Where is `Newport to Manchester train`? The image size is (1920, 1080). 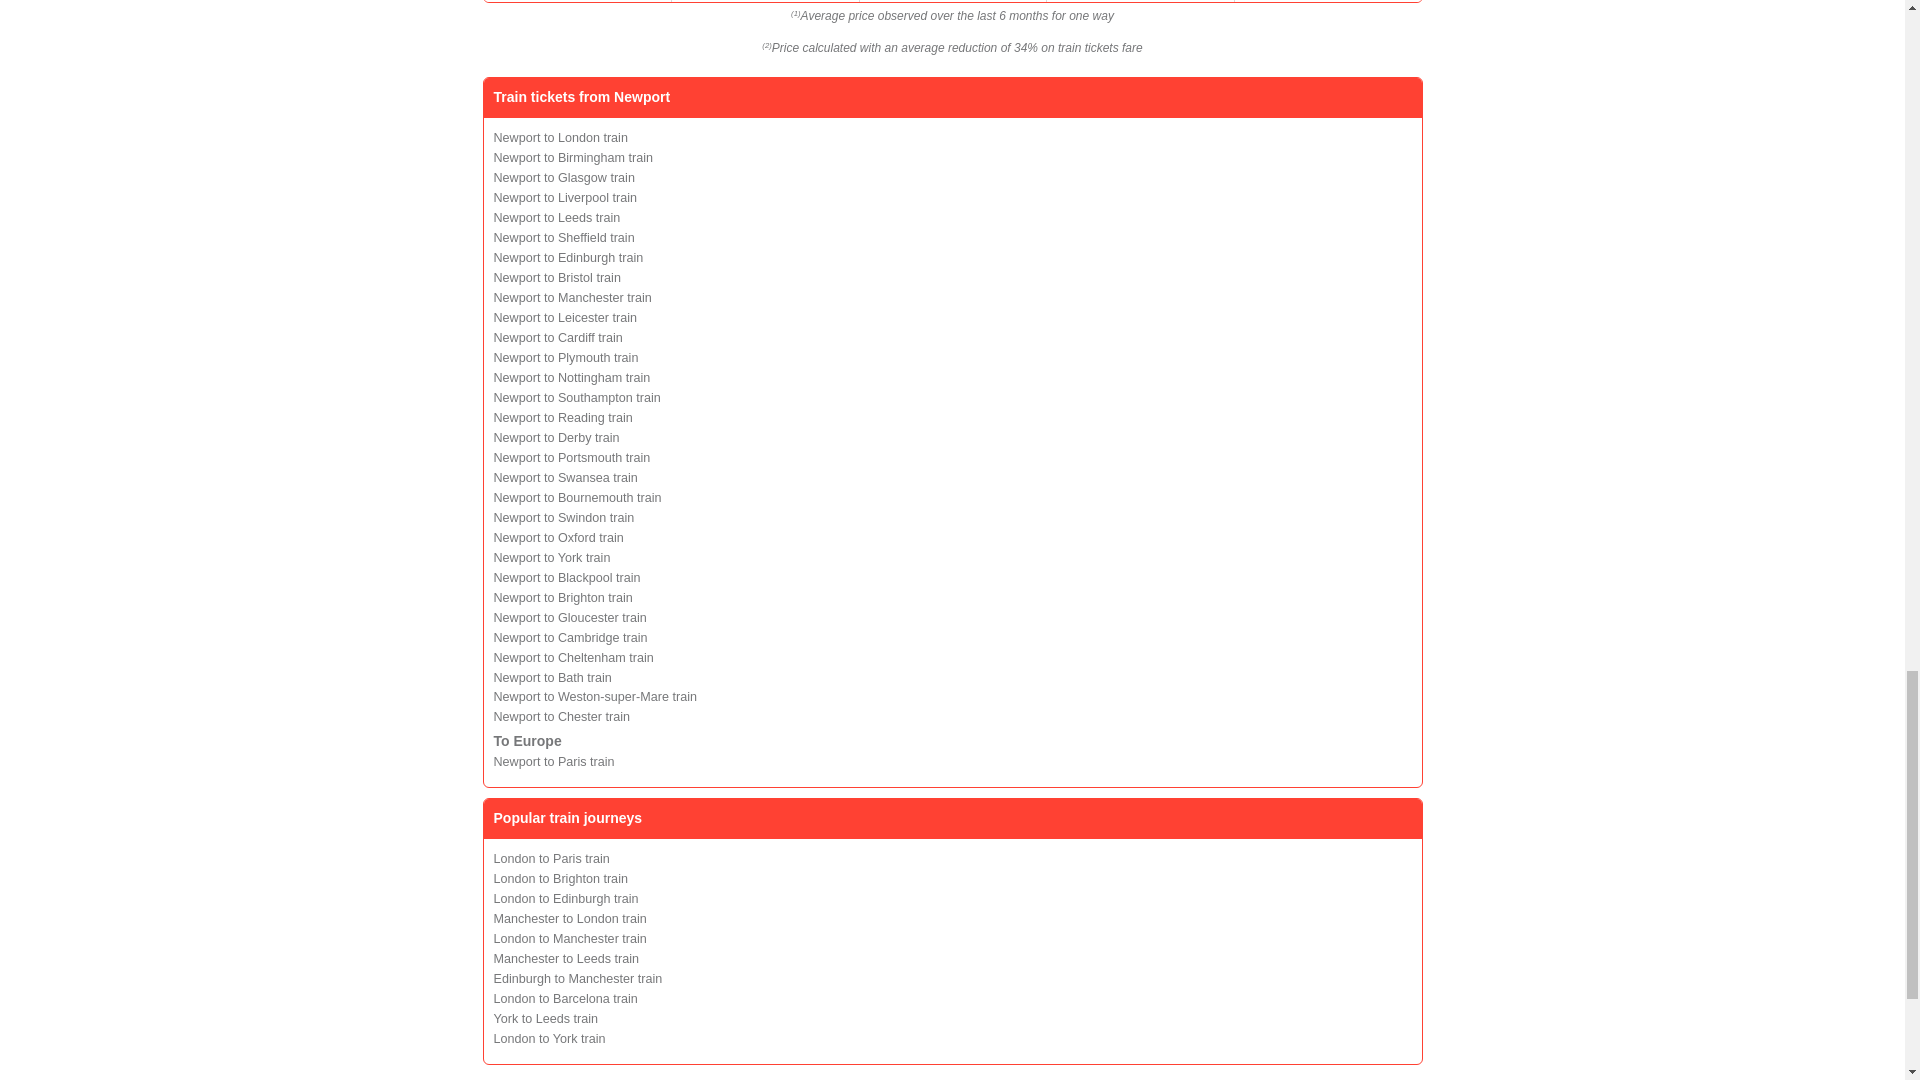 Newport to Manchester train is located at coordinates (572, 297).